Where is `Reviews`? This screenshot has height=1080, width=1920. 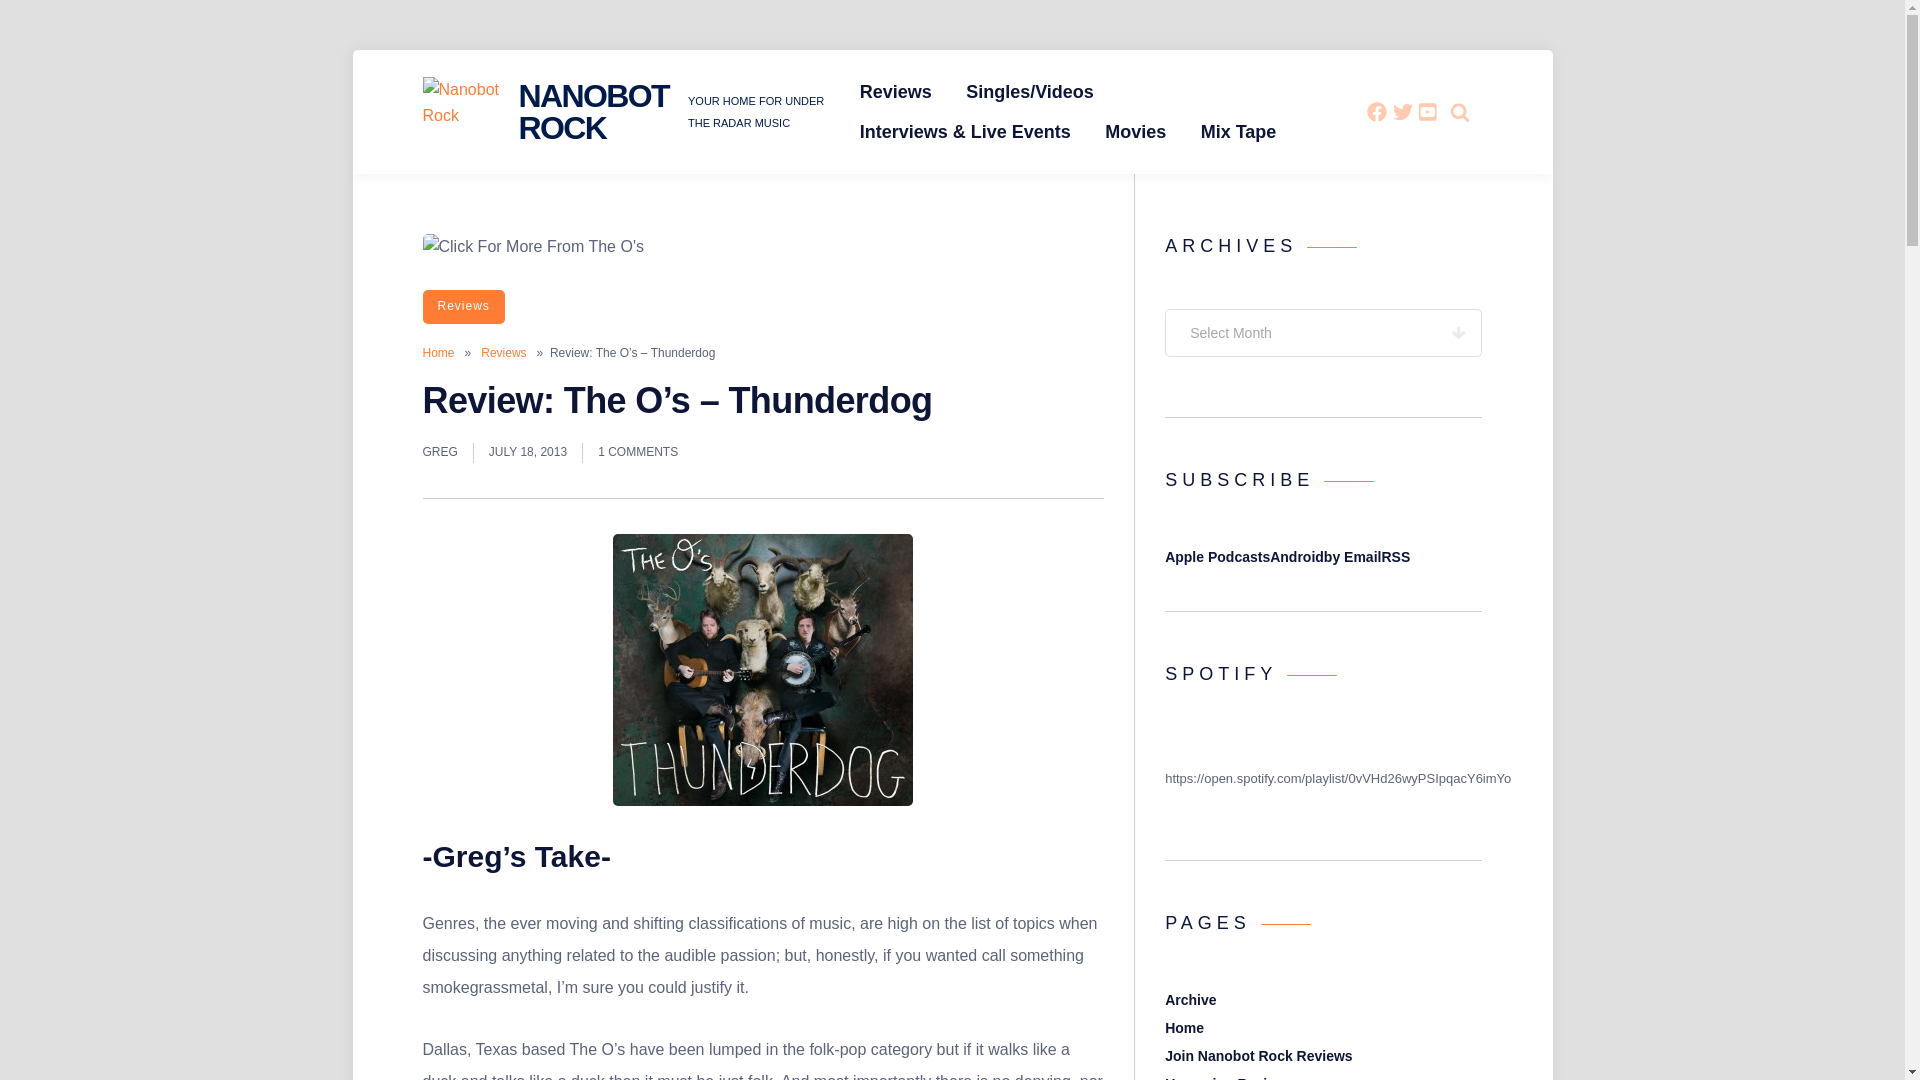
Reviews is located at coordinates (504, 352).